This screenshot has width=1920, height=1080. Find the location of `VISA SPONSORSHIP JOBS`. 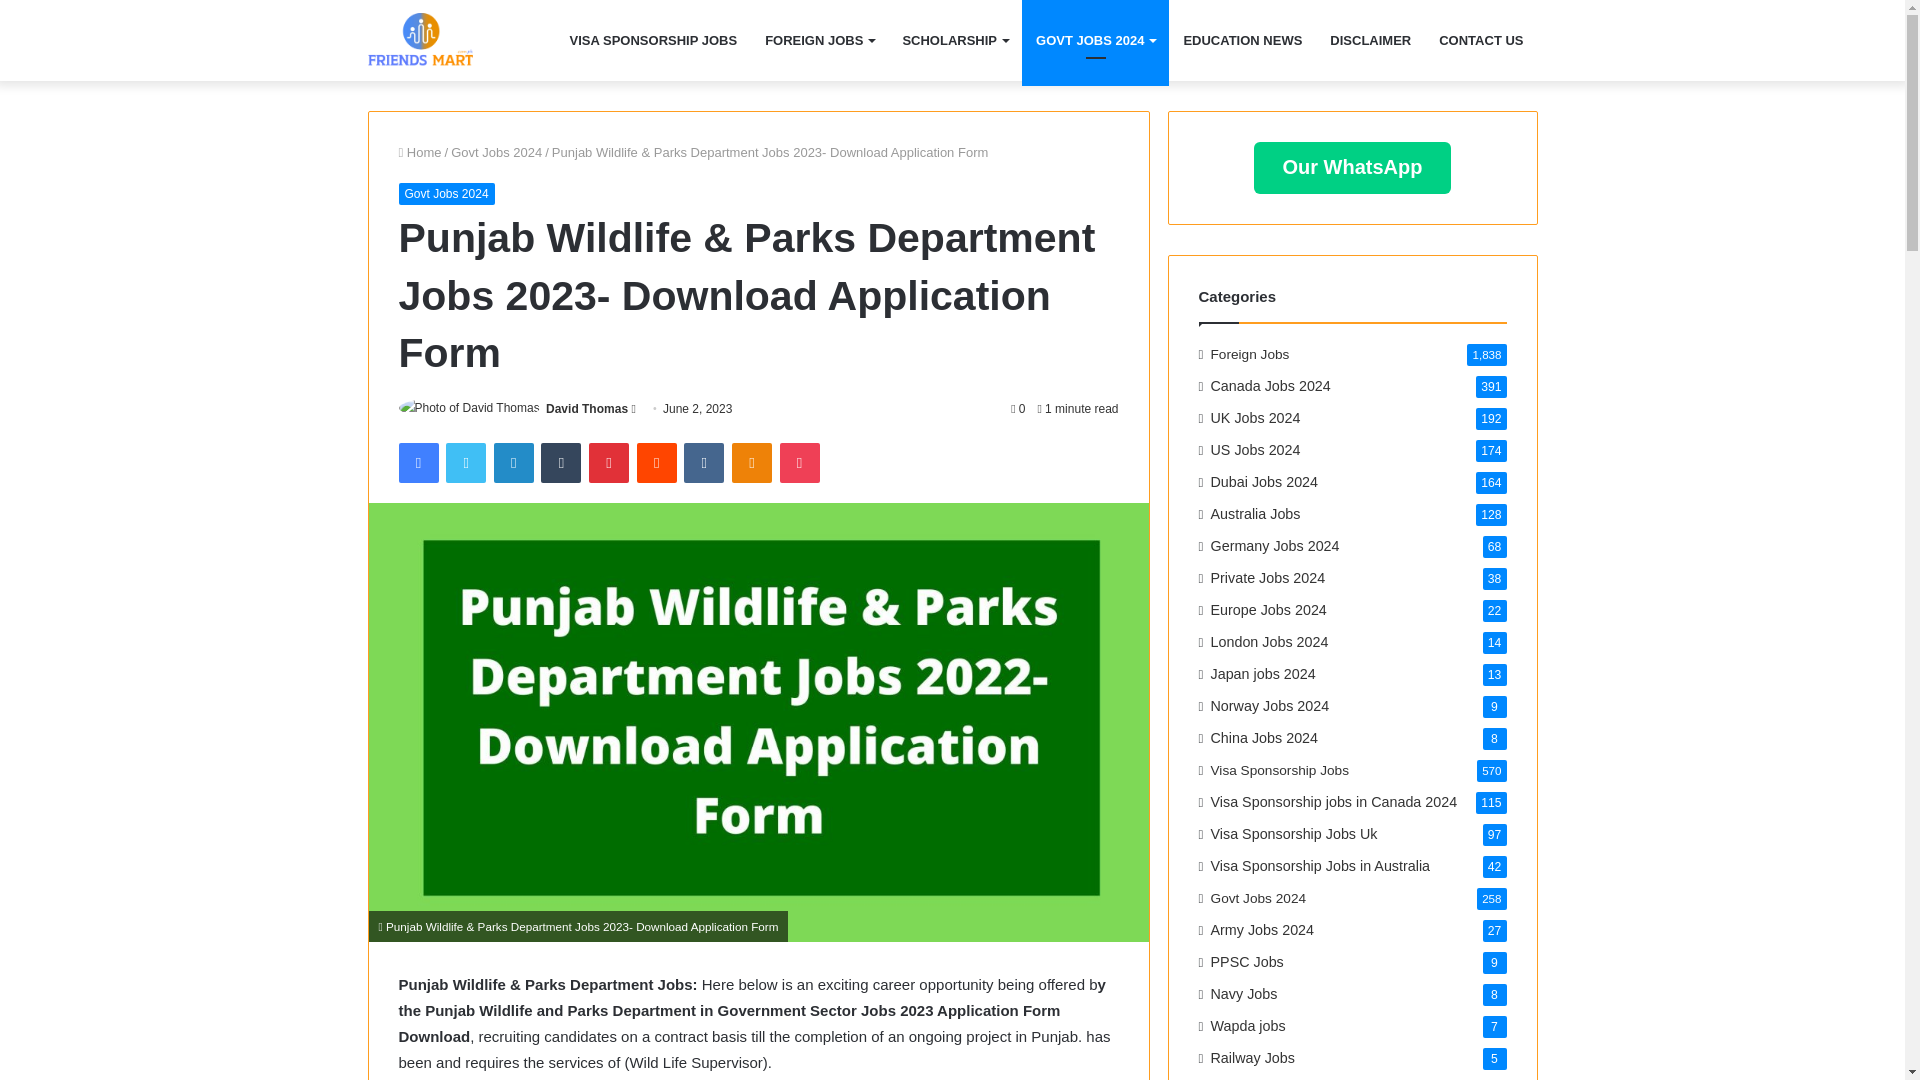

VISA SPONSORSHIP JOBS is located at coordinates (654, 40).